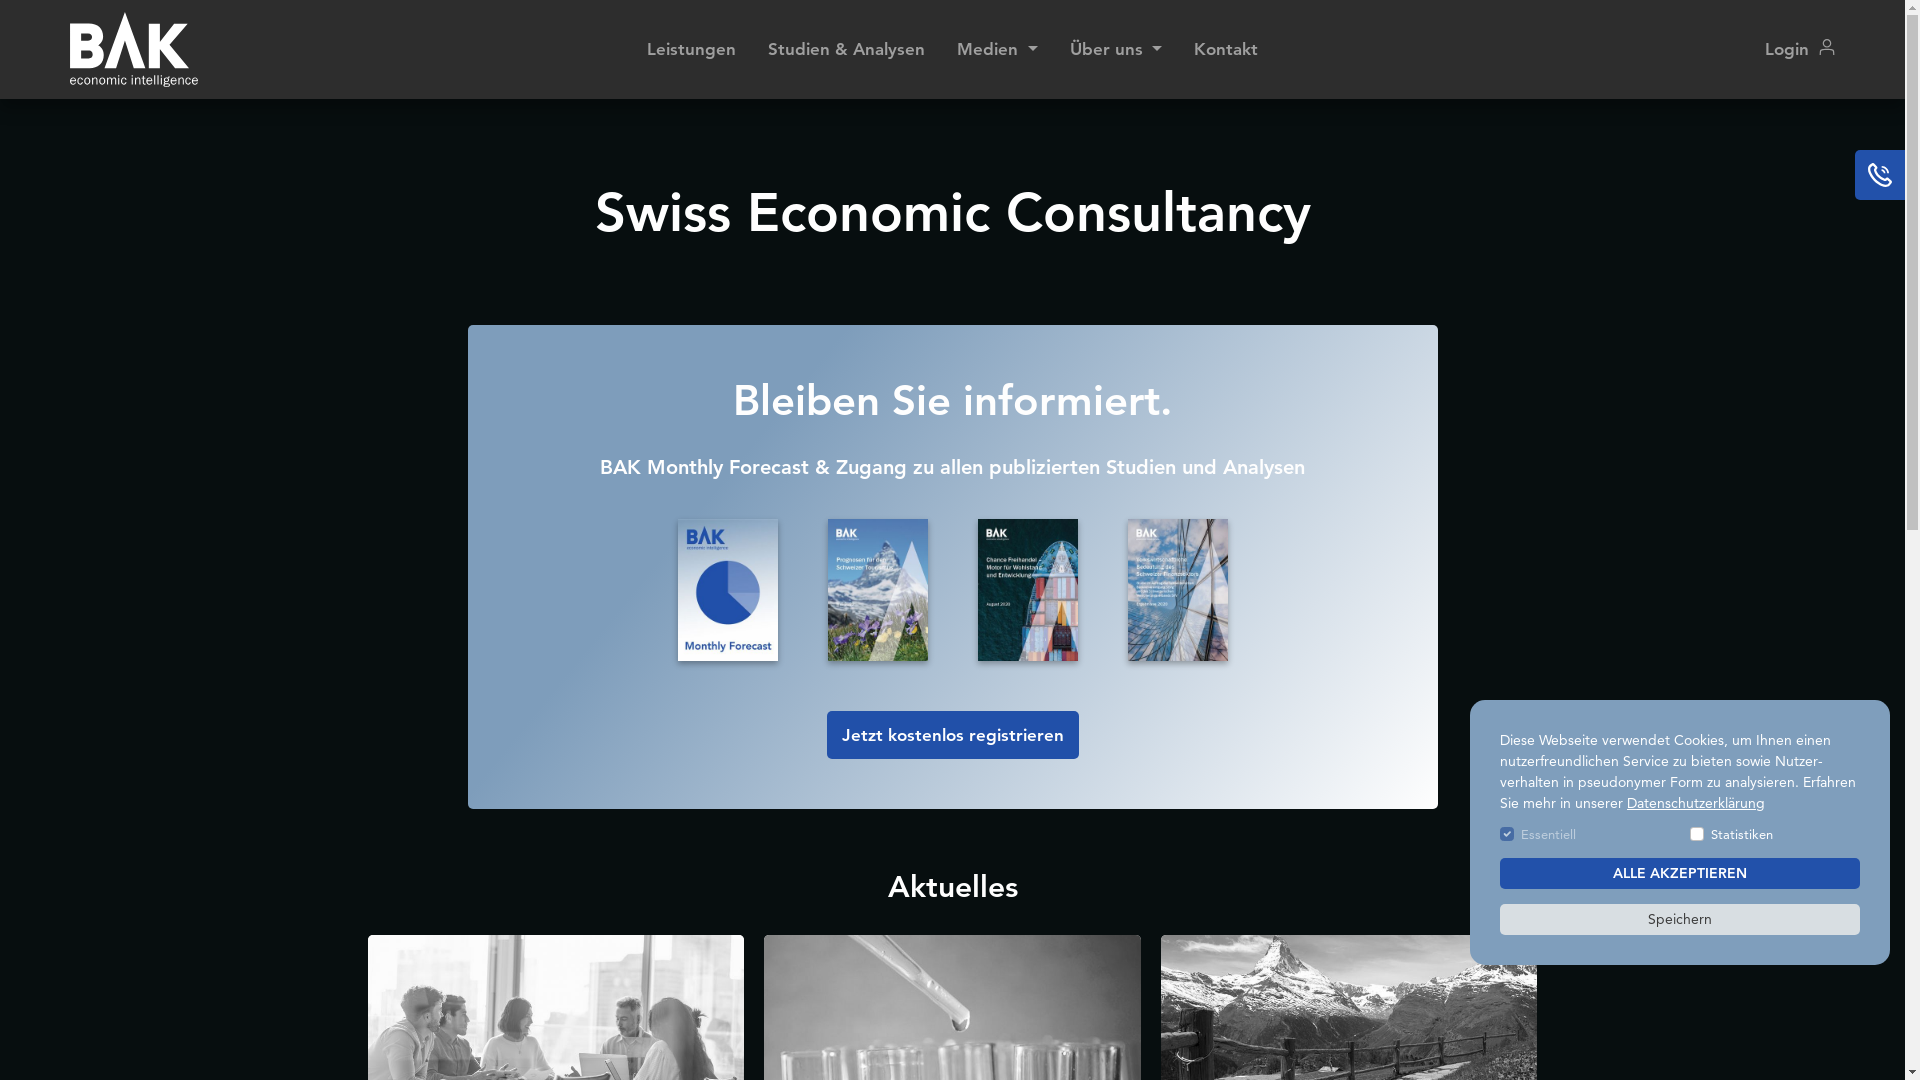 Image resolution: width=1920 pixels, height=1080 pixels. What do you see at coordinates (692, 50) in the screenshot?
I see `Leistungen` at bounding box center [692, 50].